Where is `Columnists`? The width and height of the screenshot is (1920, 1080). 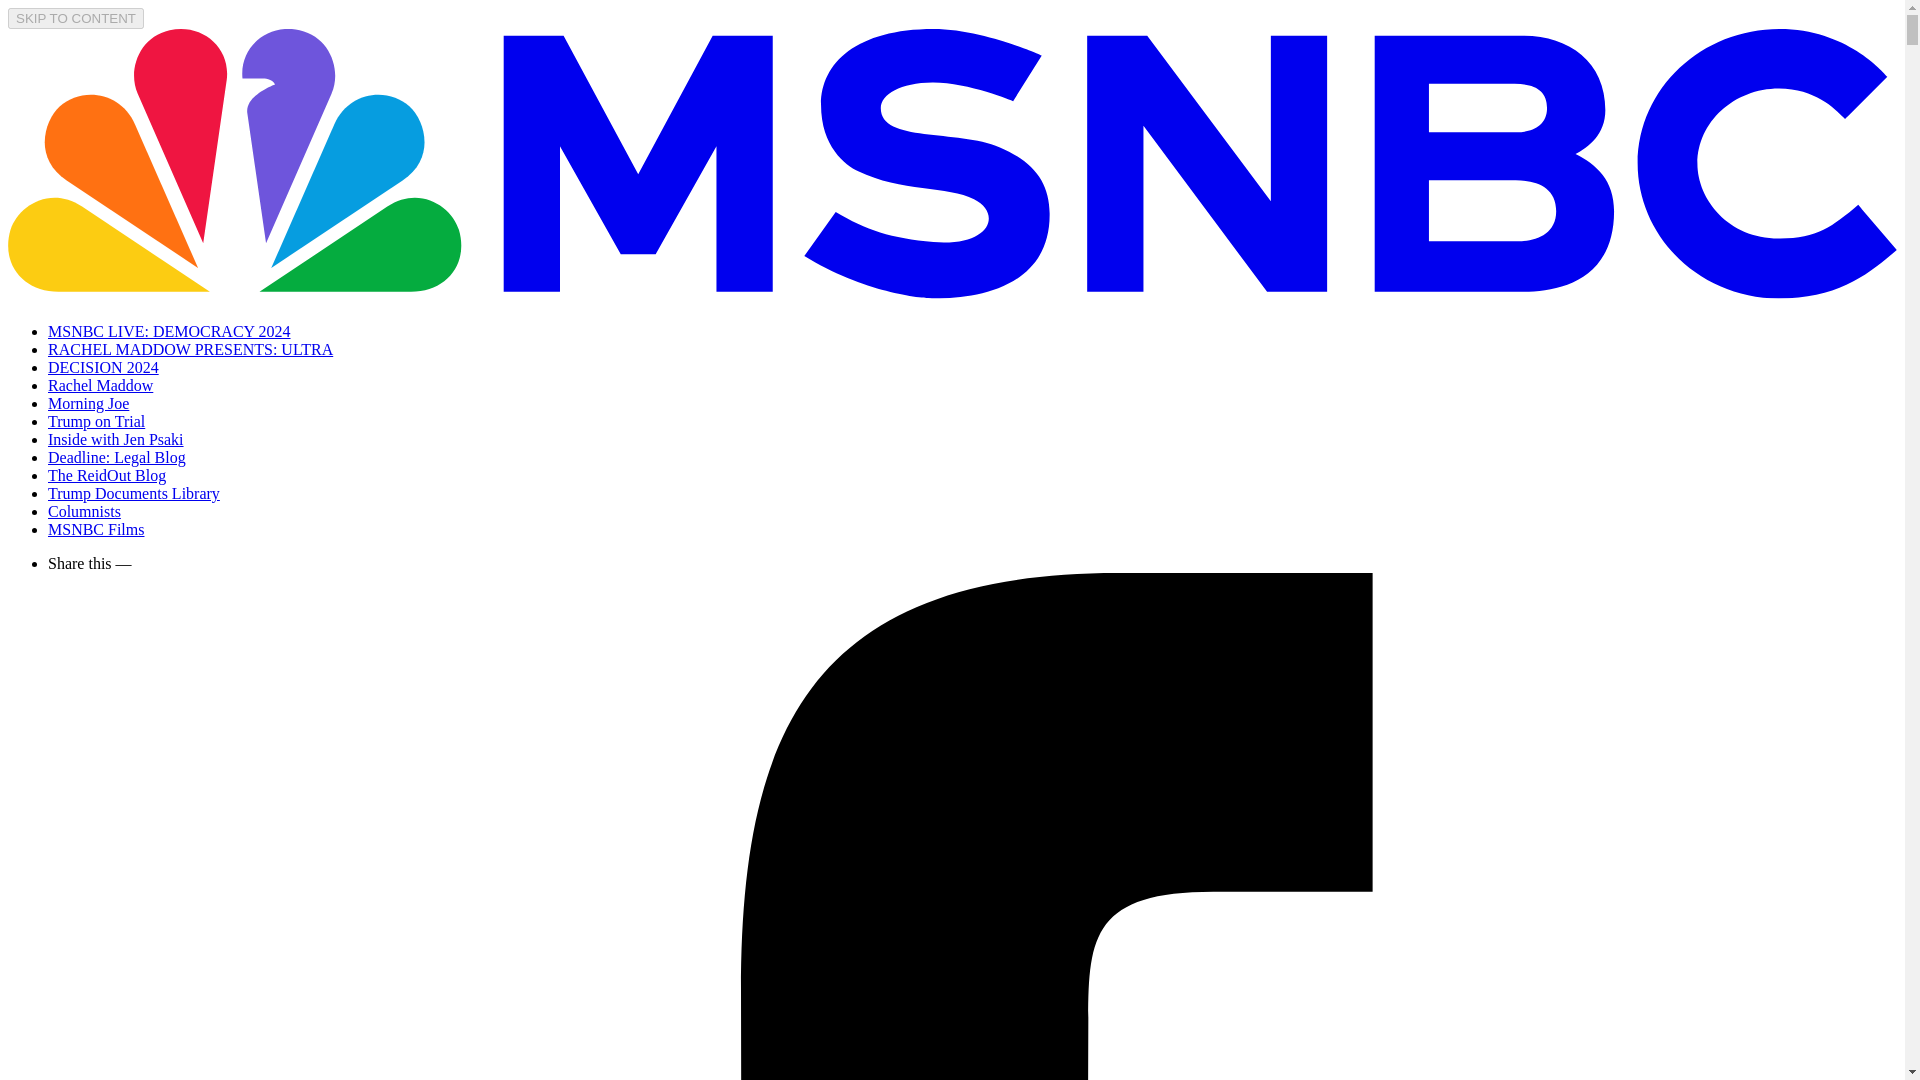 Columnists is located at coordinates (84, 511).